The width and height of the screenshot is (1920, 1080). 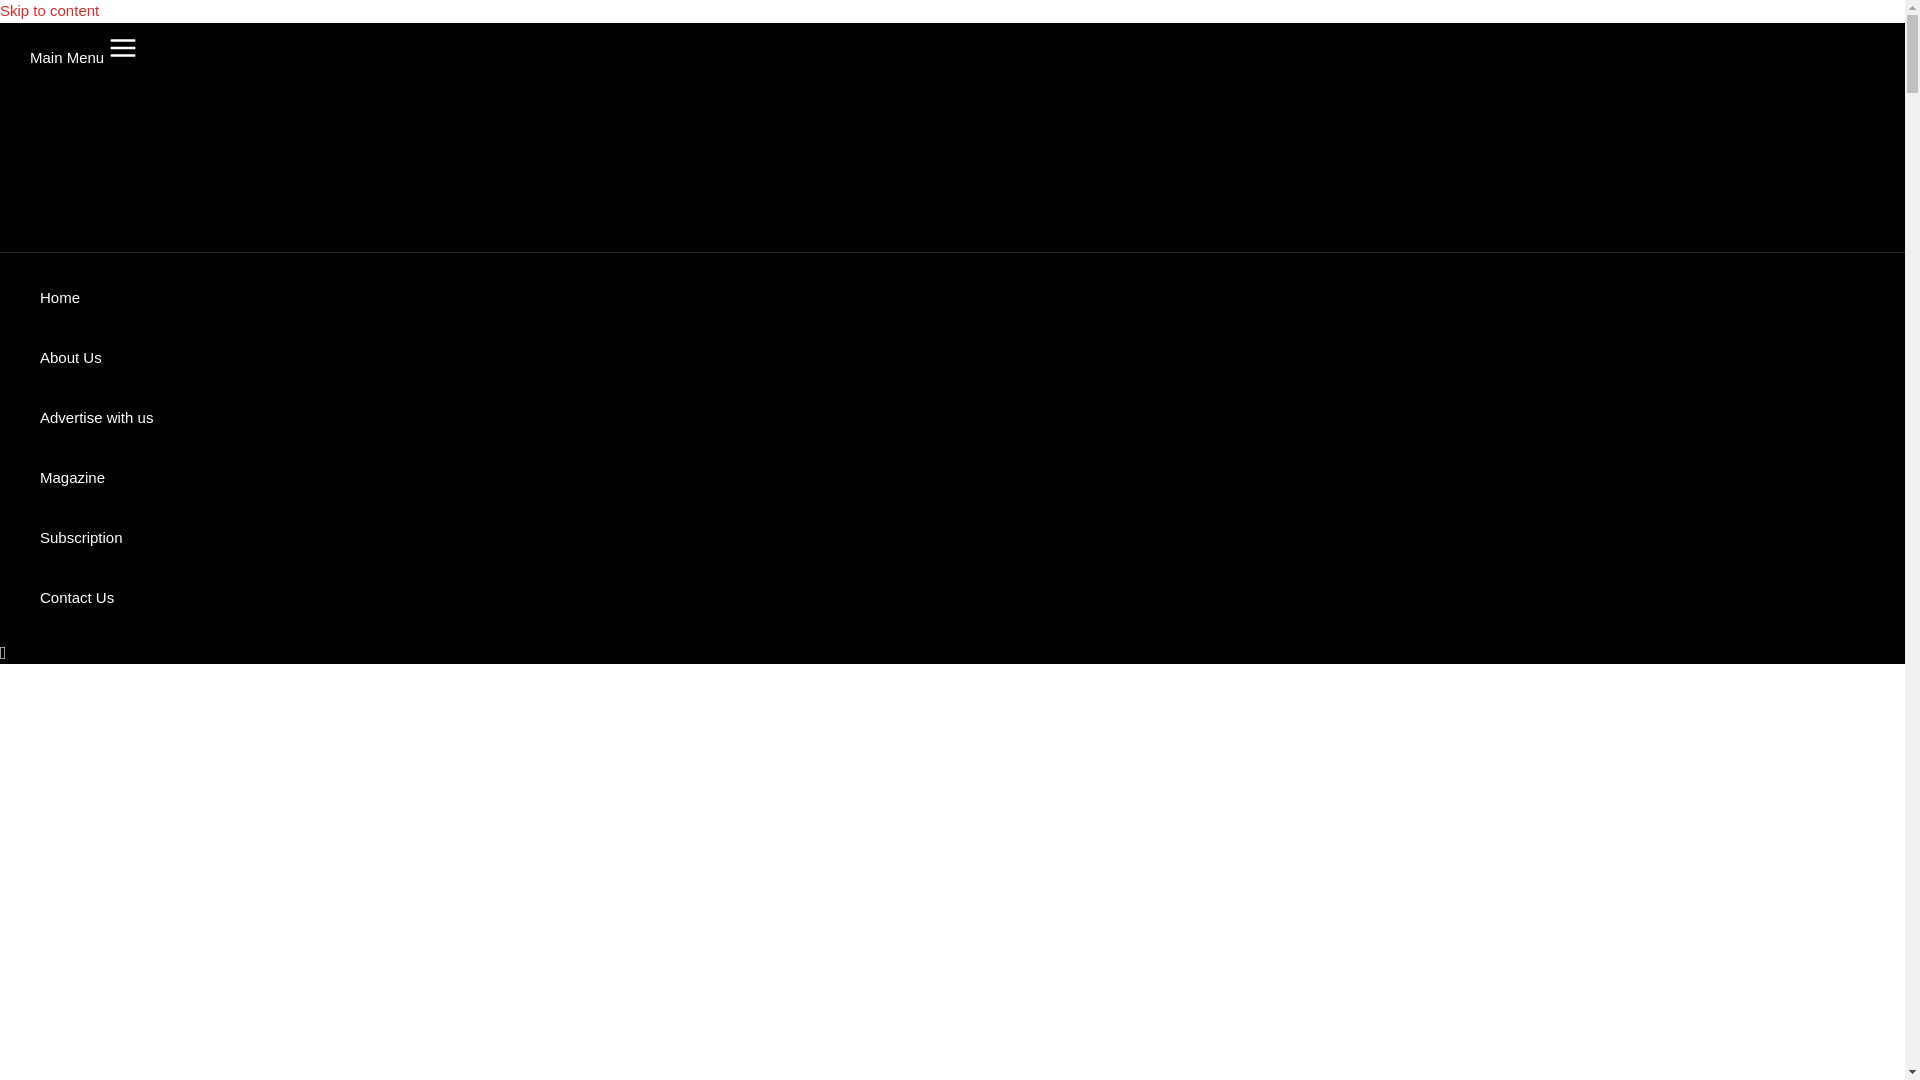 I want to click on Main Menu, so click(x=57, y=49).